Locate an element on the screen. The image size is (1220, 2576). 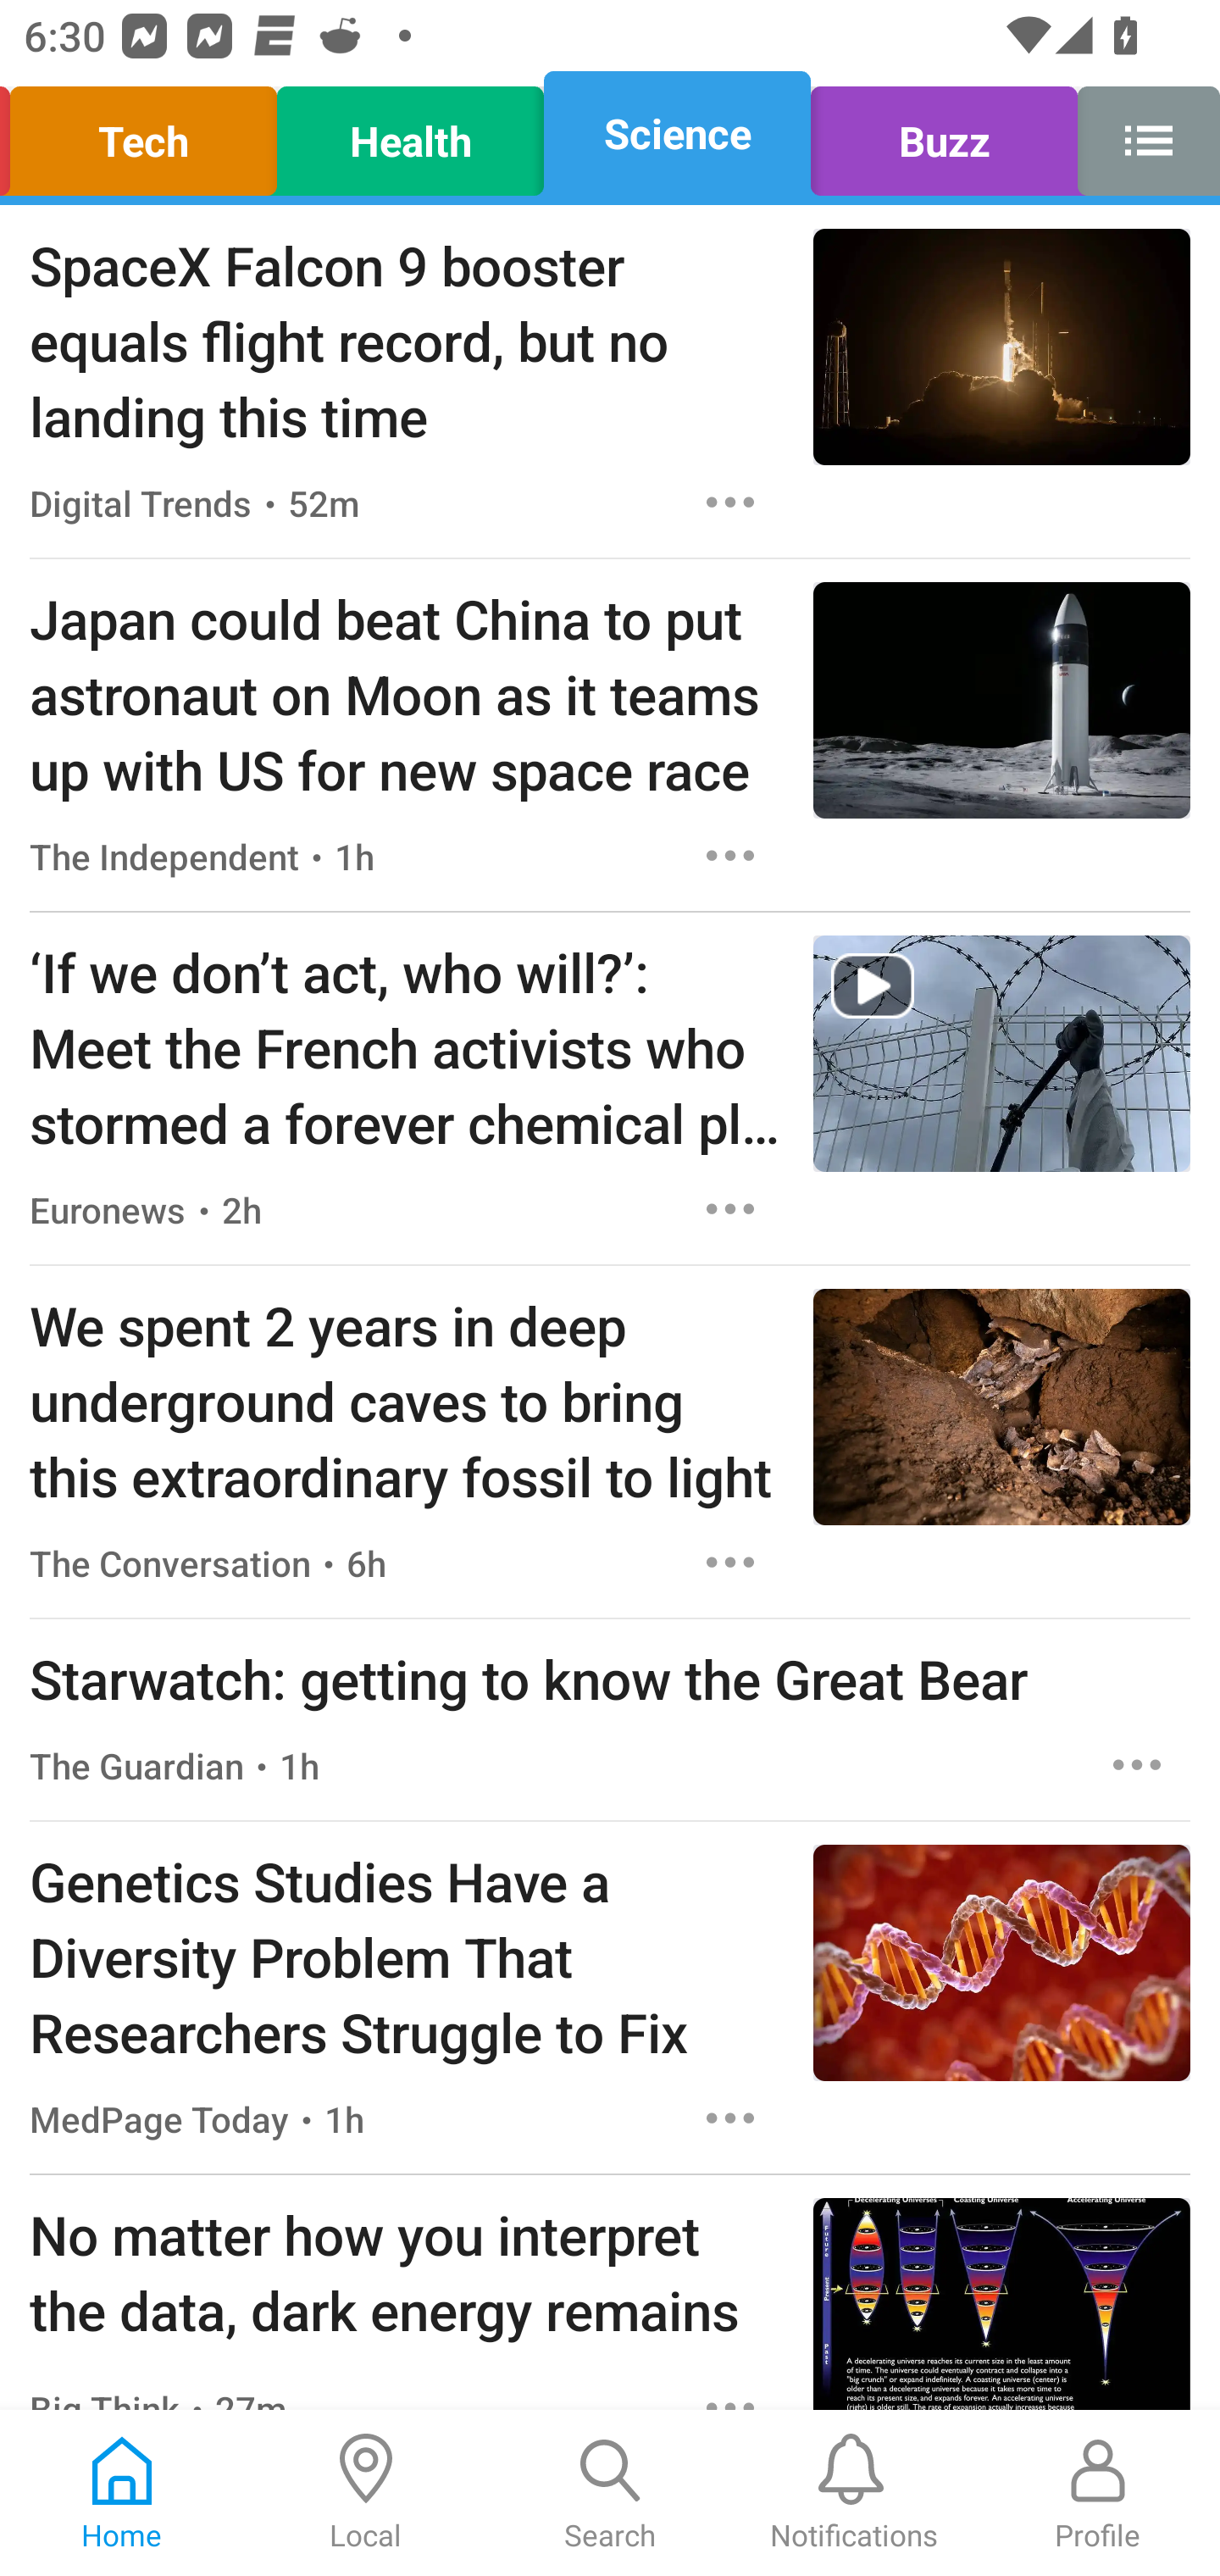
Options is located at coordinates (730, 1209).